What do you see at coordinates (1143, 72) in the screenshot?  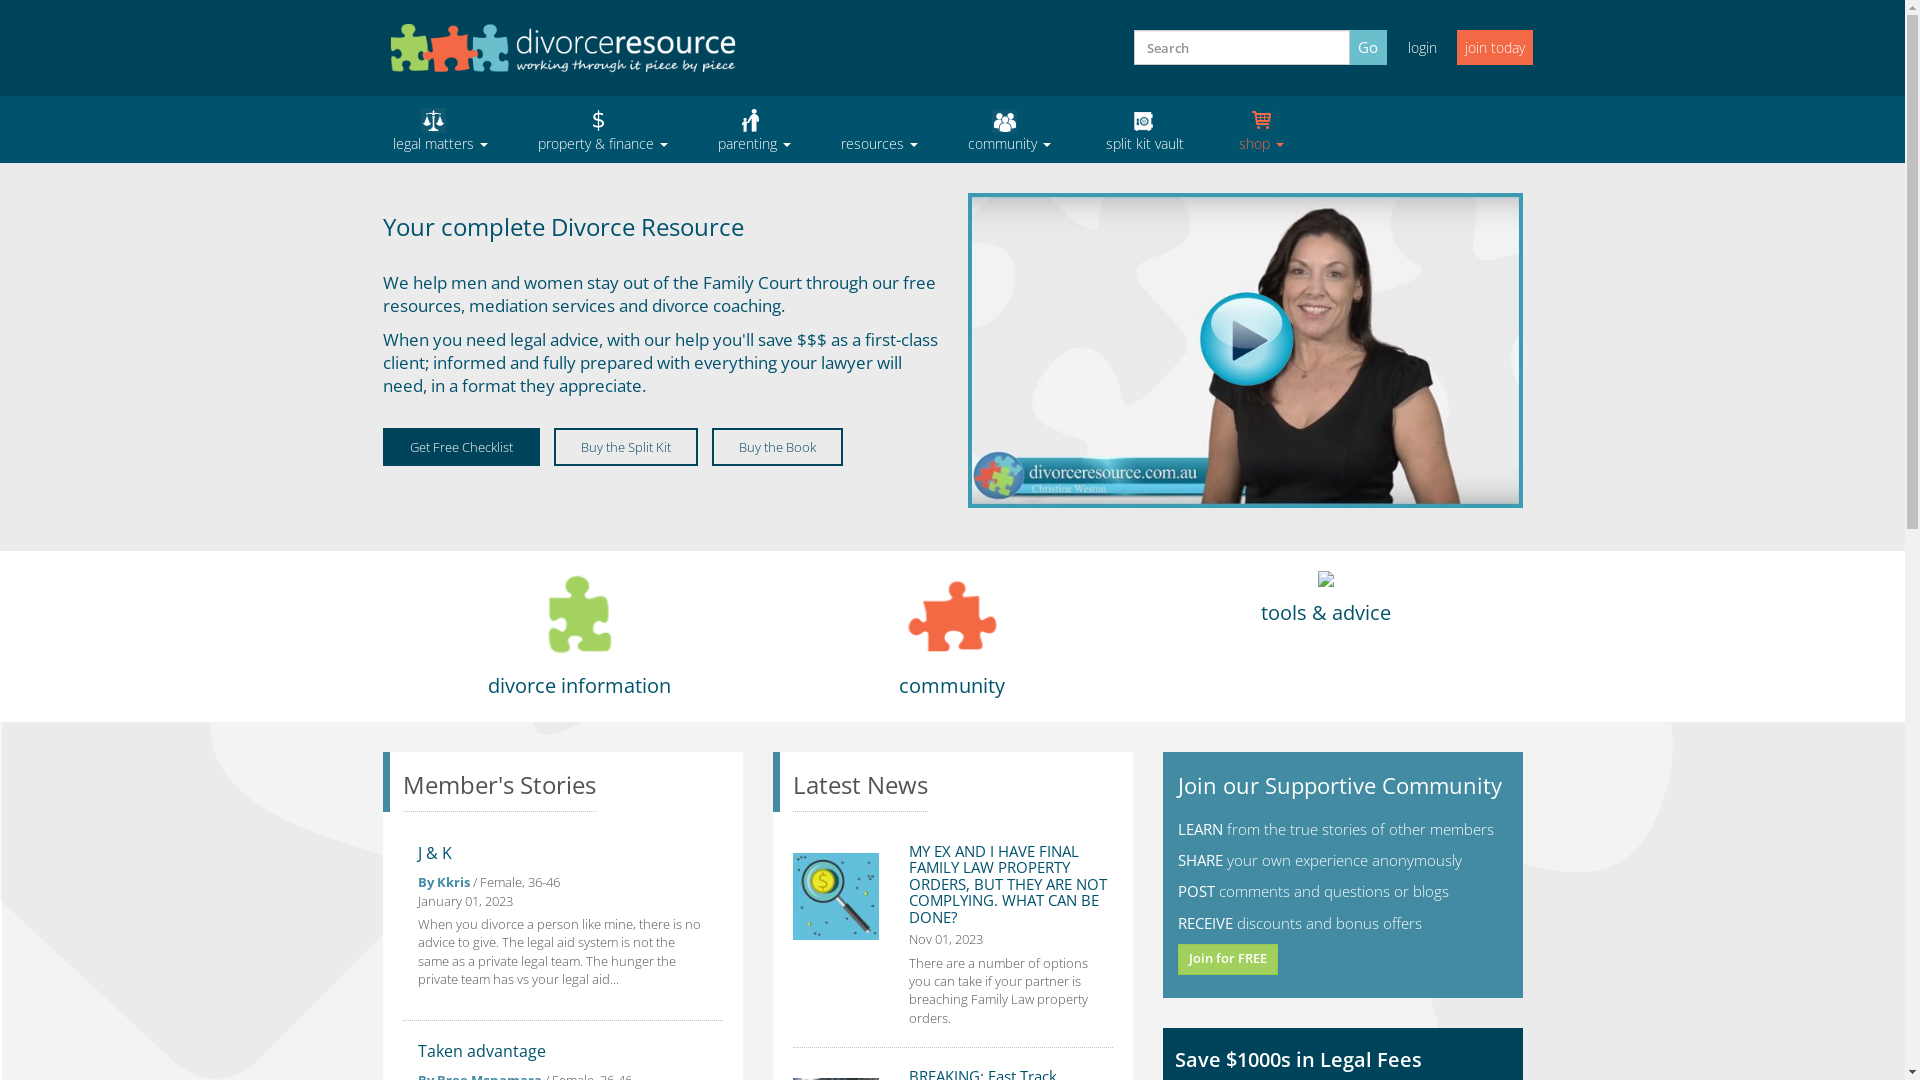 I see `Search` at bounding box center [1143, 72].